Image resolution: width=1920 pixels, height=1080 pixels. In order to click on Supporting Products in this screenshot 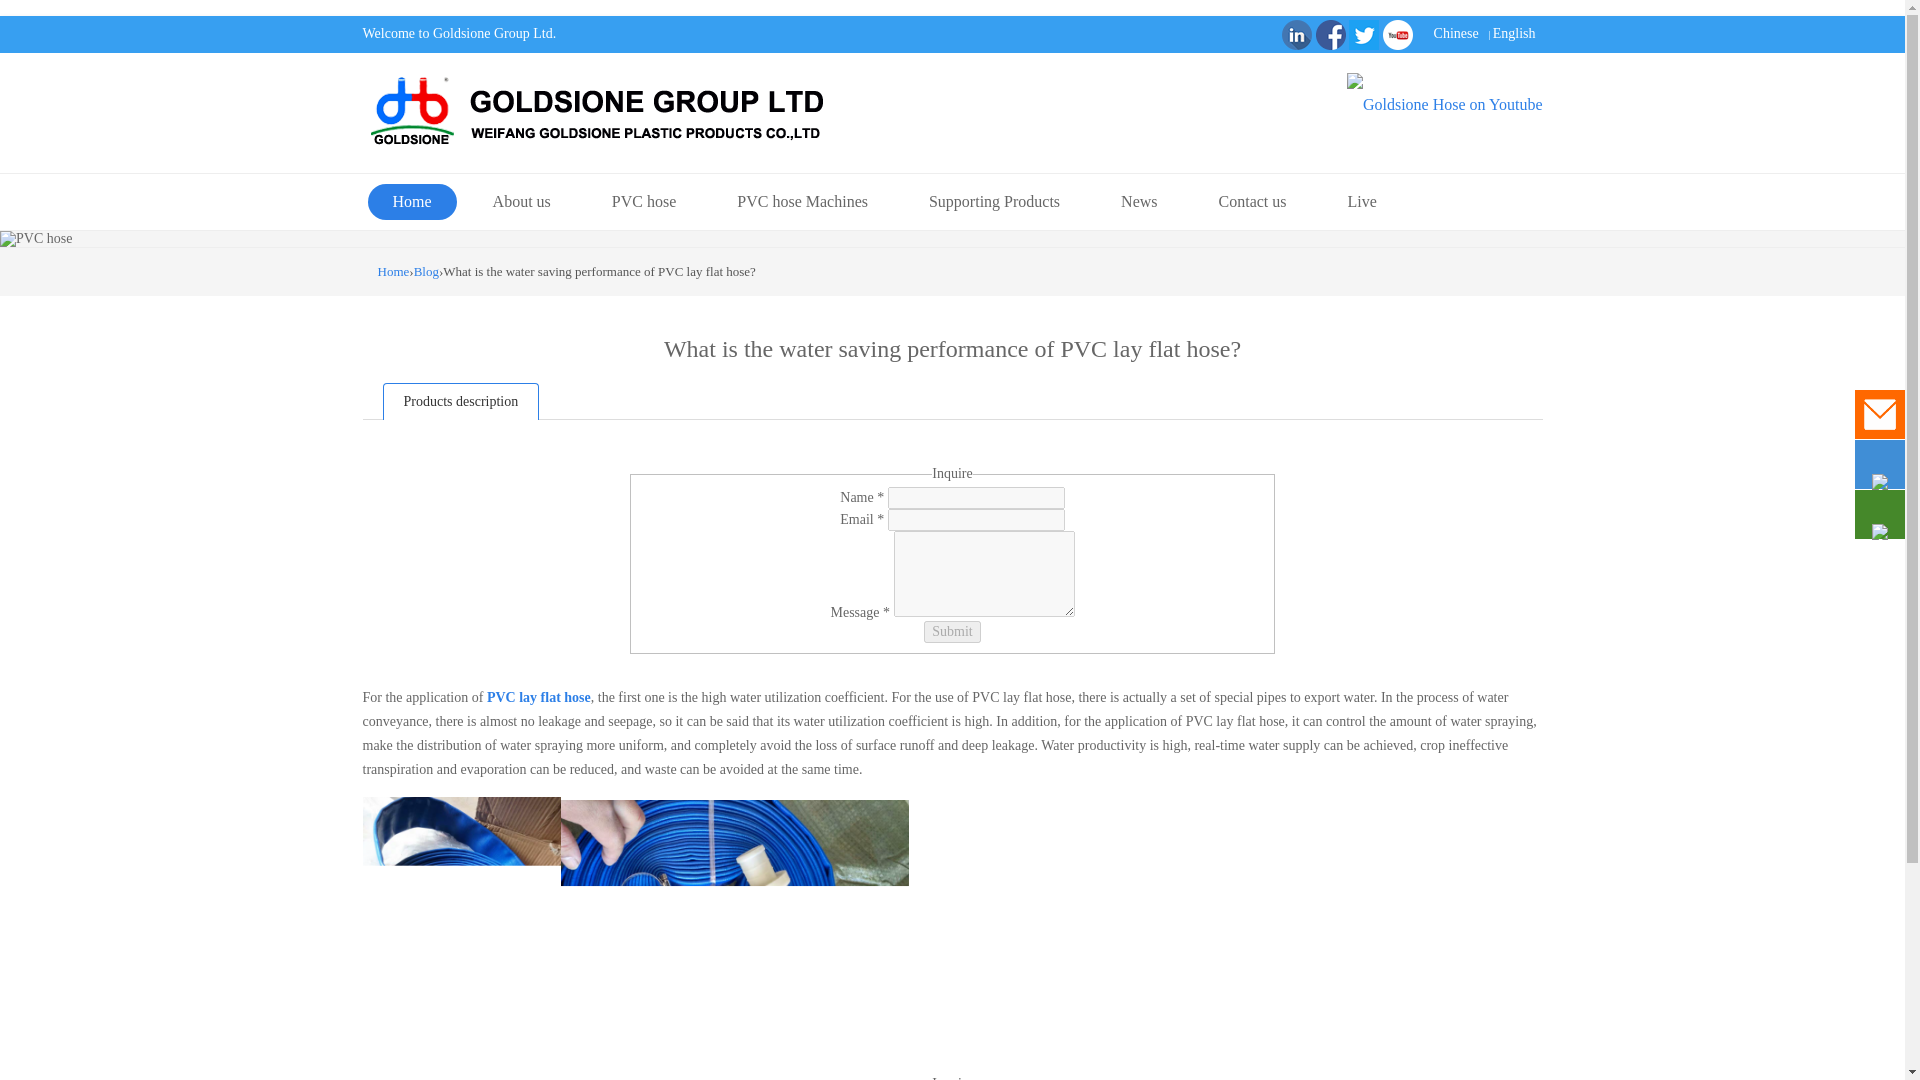, I will do `click(994, 202)`.